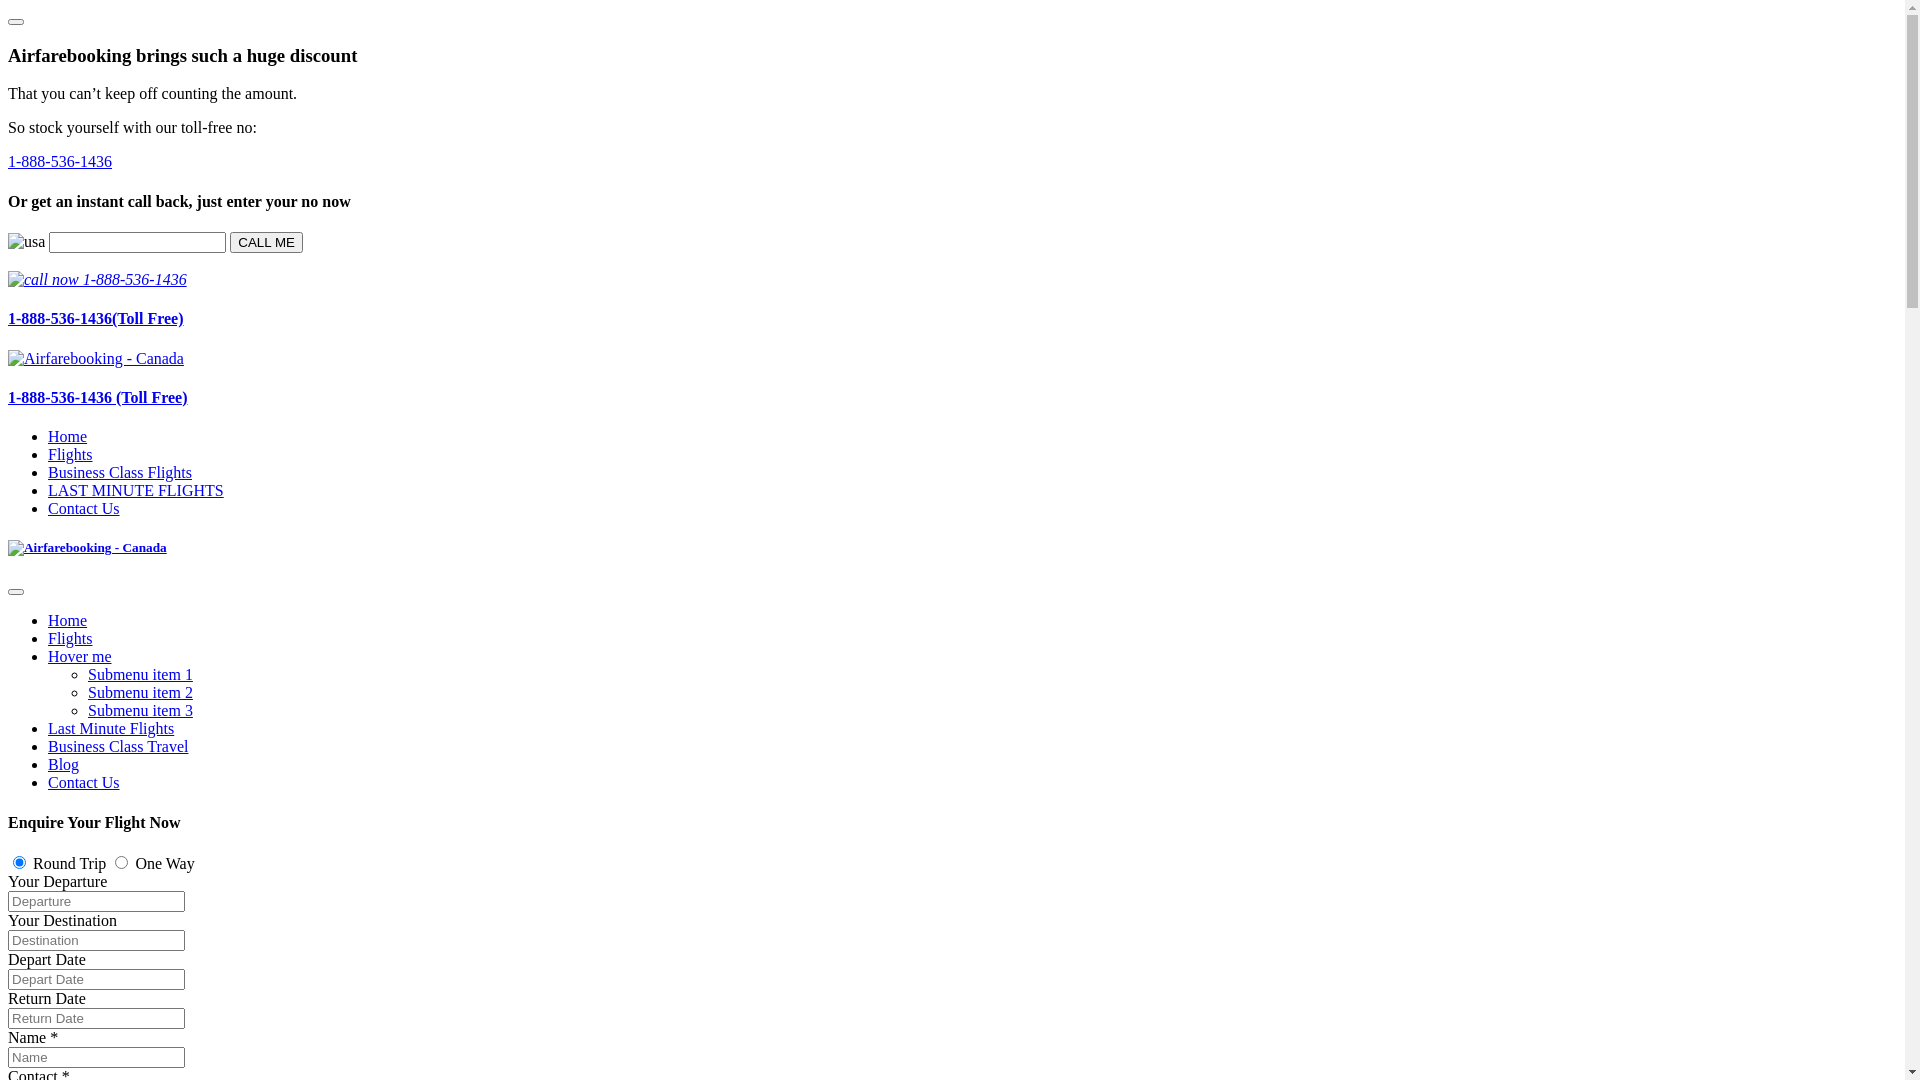 The height and width of the screenshot is (1080, 1920). I want to click on Home, so click(68, 436).